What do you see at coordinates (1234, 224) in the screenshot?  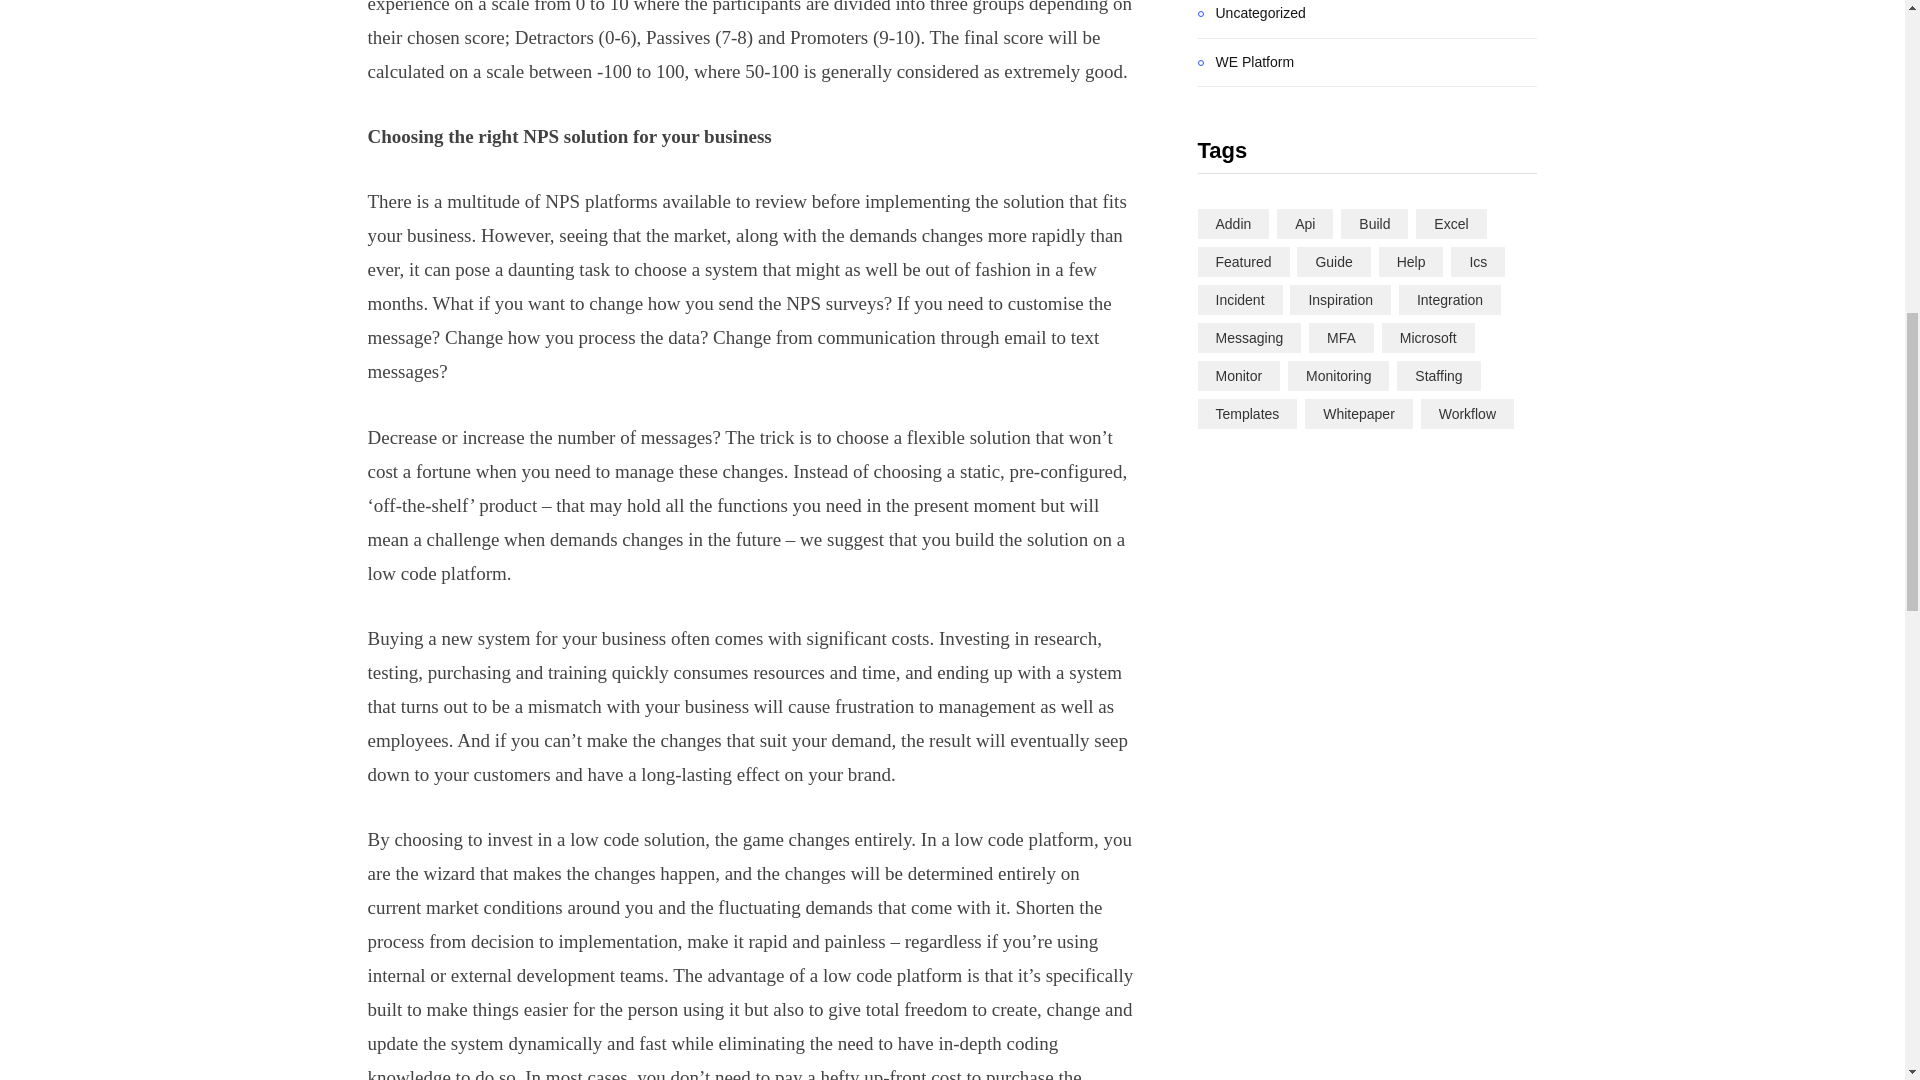 I see `Addin` at bounding box center [1234, 224].